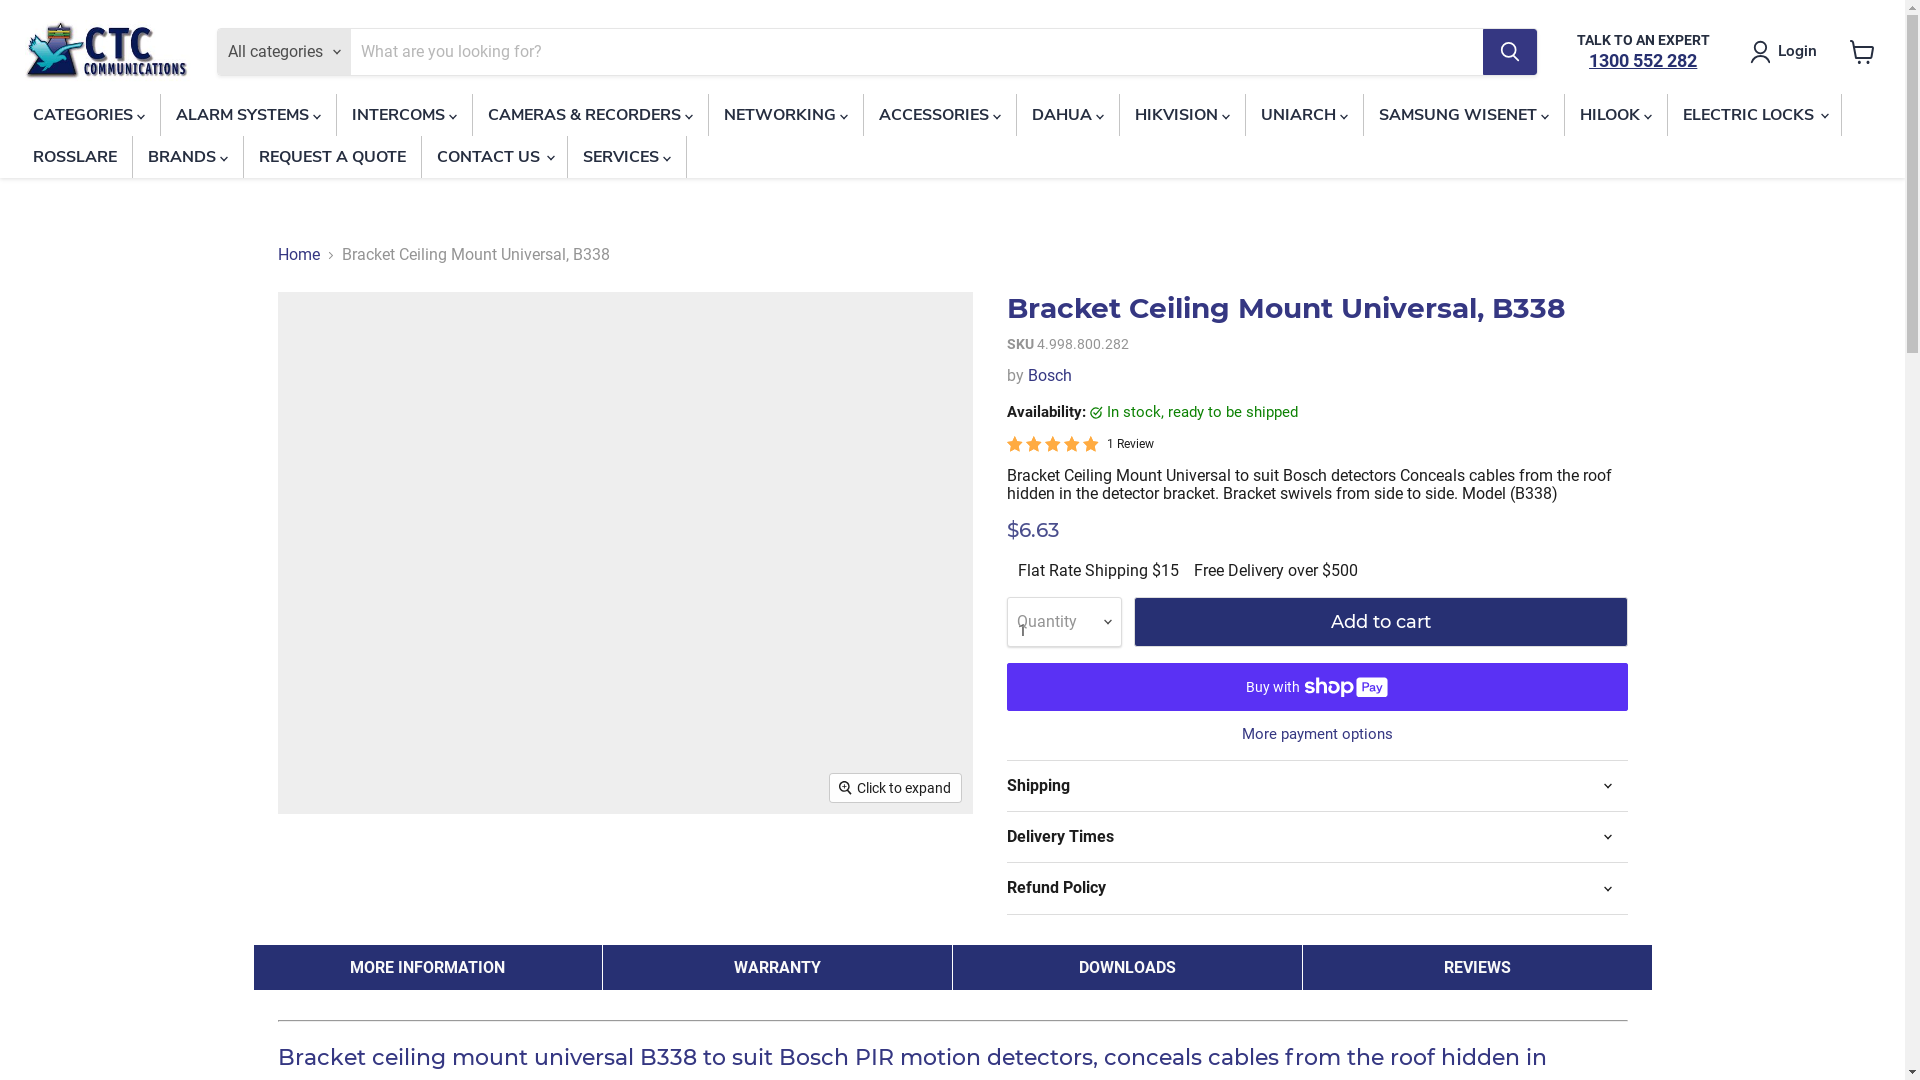  Describe the element at coordinates (1316, 734) in the screenshot. I see `More payment options` at that location.